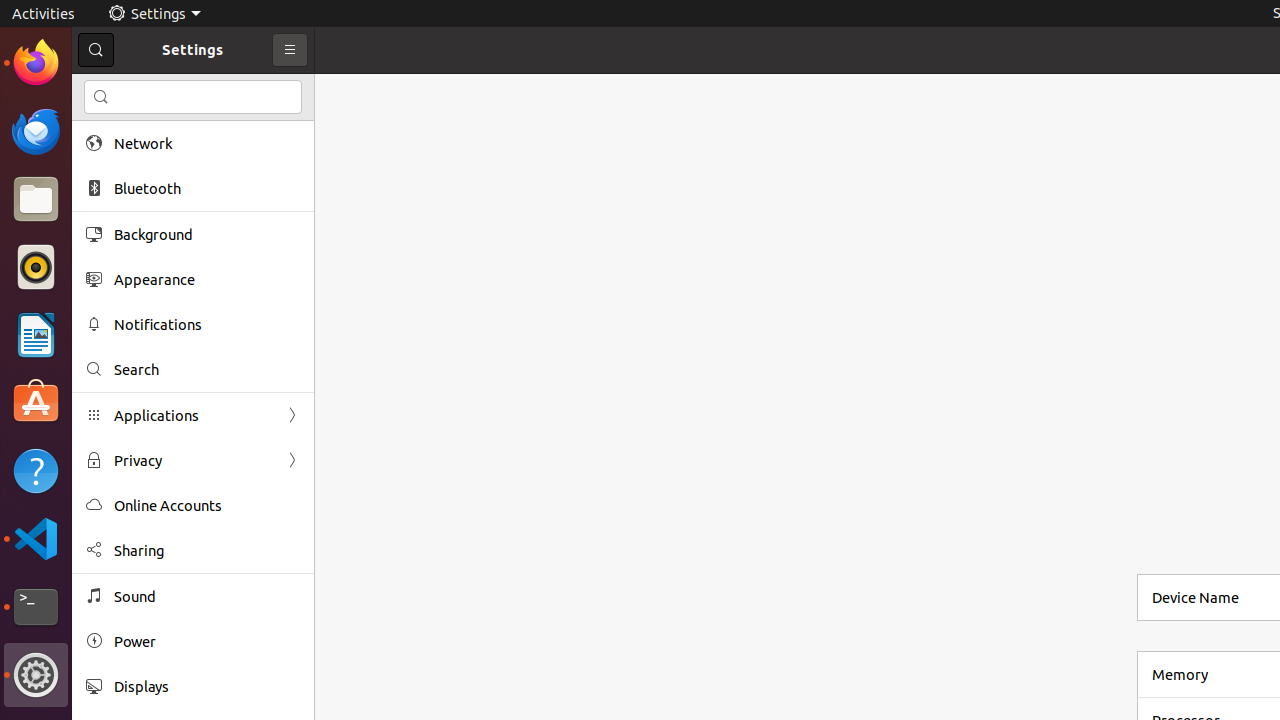  Describe the element at coordinates (207, 642) in the screenshot. I see `Power` at that location.